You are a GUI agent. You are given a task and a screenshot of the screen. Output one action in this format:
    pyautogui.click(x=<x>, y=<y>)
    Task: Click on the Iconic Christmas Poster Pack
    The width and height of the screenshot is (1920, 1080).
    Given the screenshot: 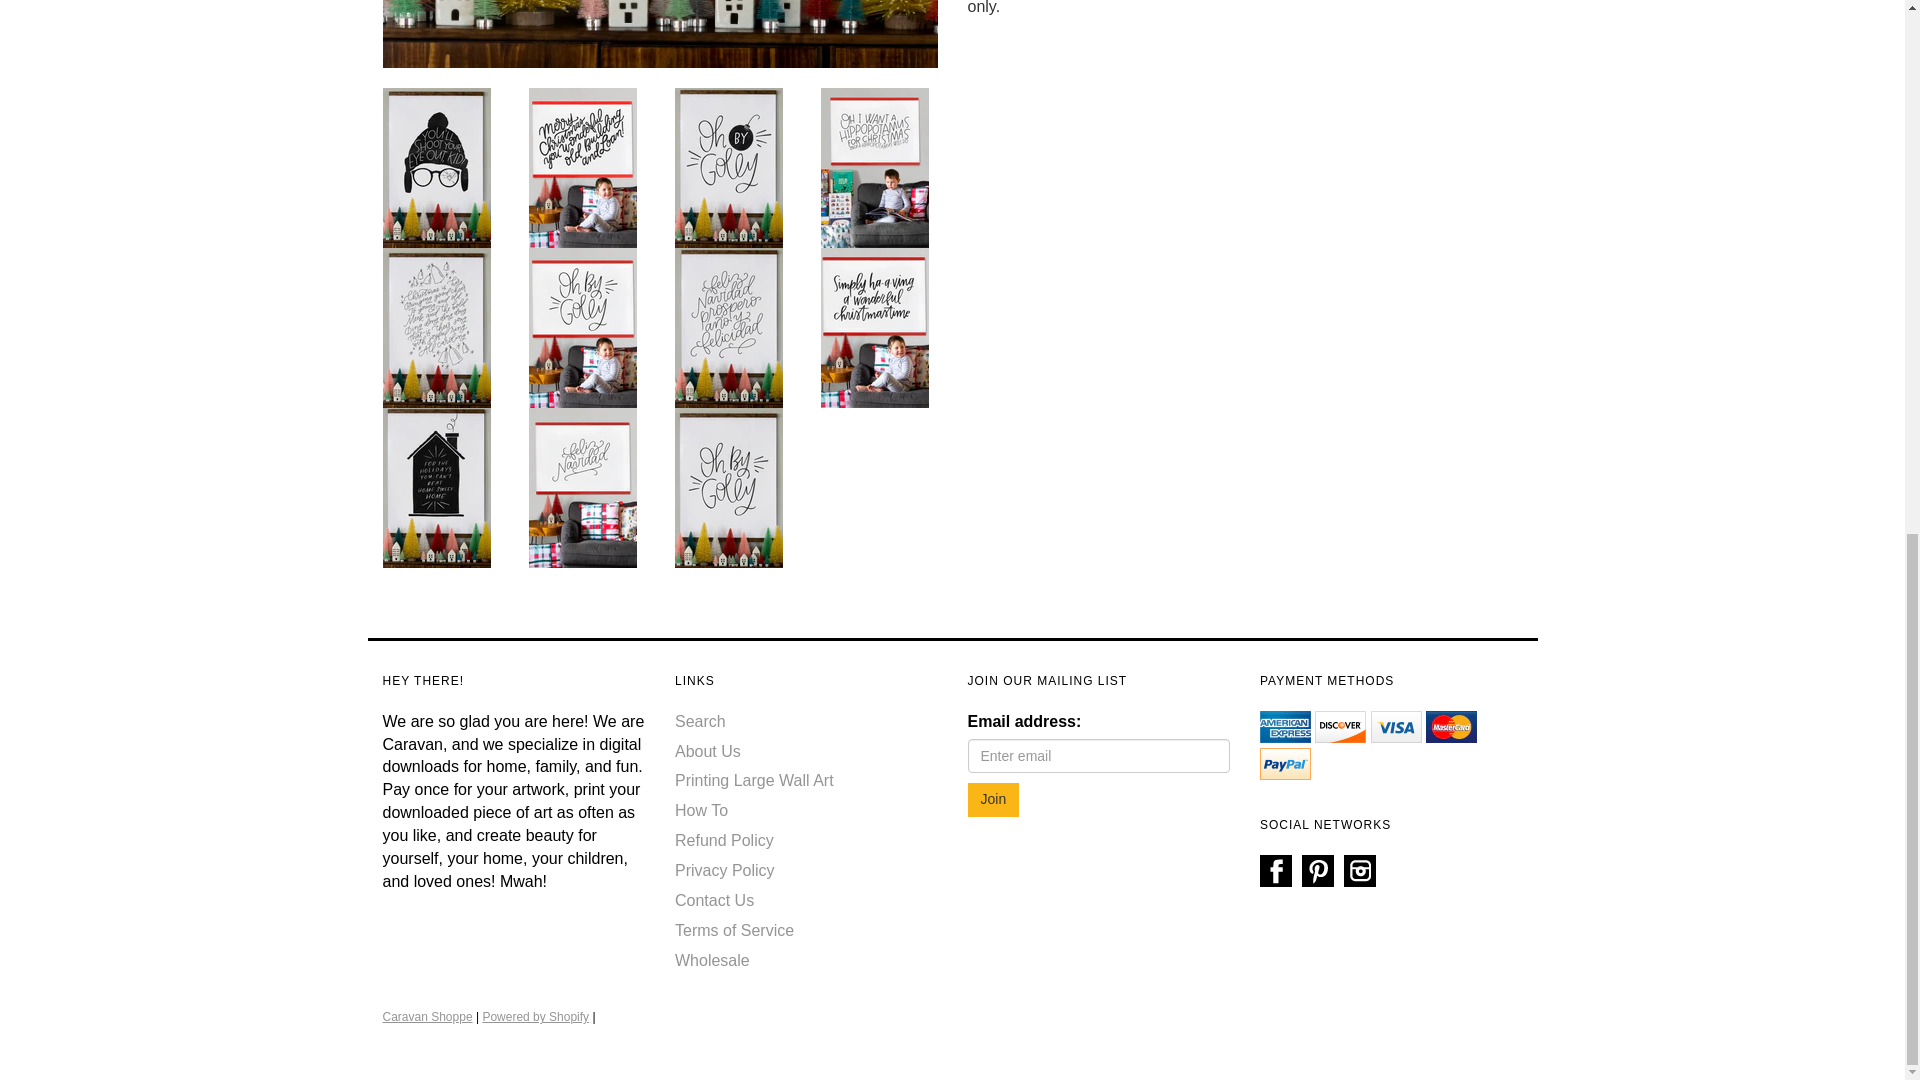 What is the action you would take?
    pyautogui.click(x=729, y=166)
    